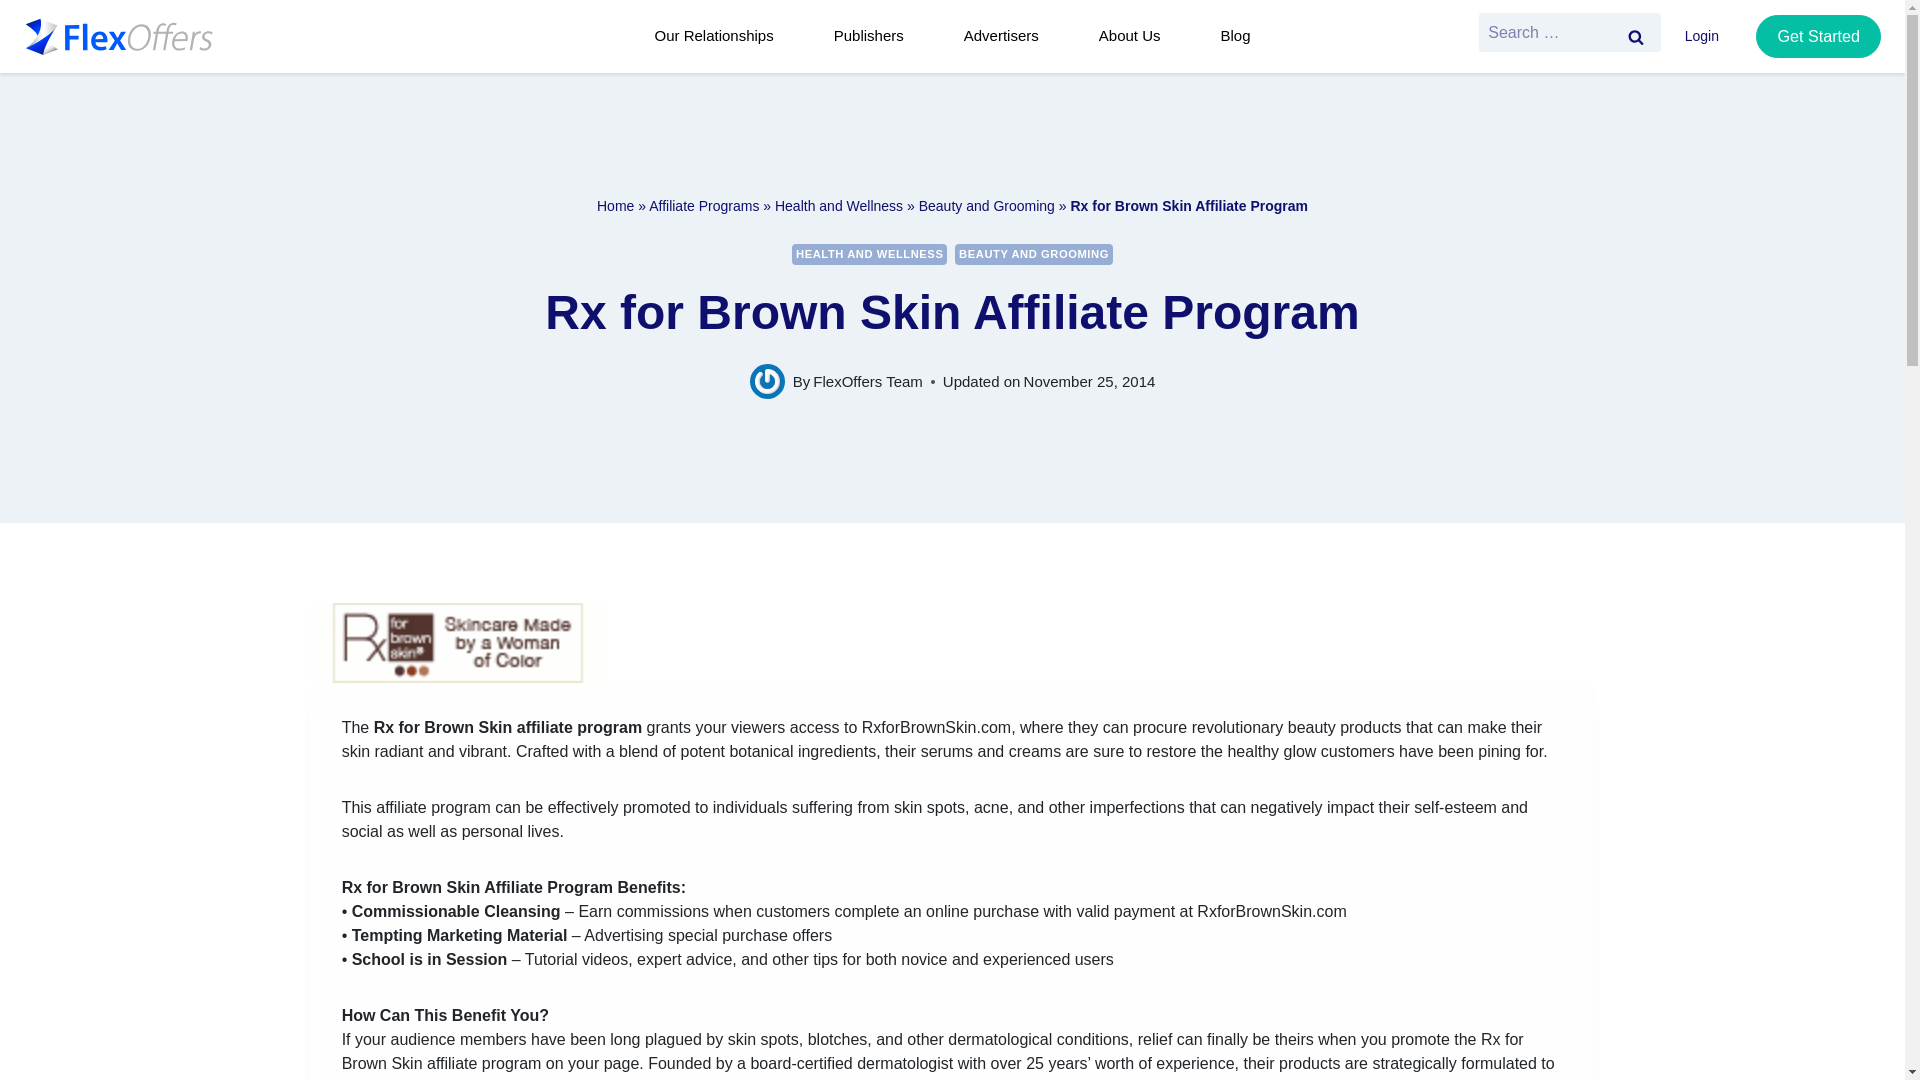 The width and height of the screenshot is (1920, 1080). What do you see at coordinates (986, 205) in the screenshot?
I see `Beauty and Grooming` at bounding box center [986, 205].